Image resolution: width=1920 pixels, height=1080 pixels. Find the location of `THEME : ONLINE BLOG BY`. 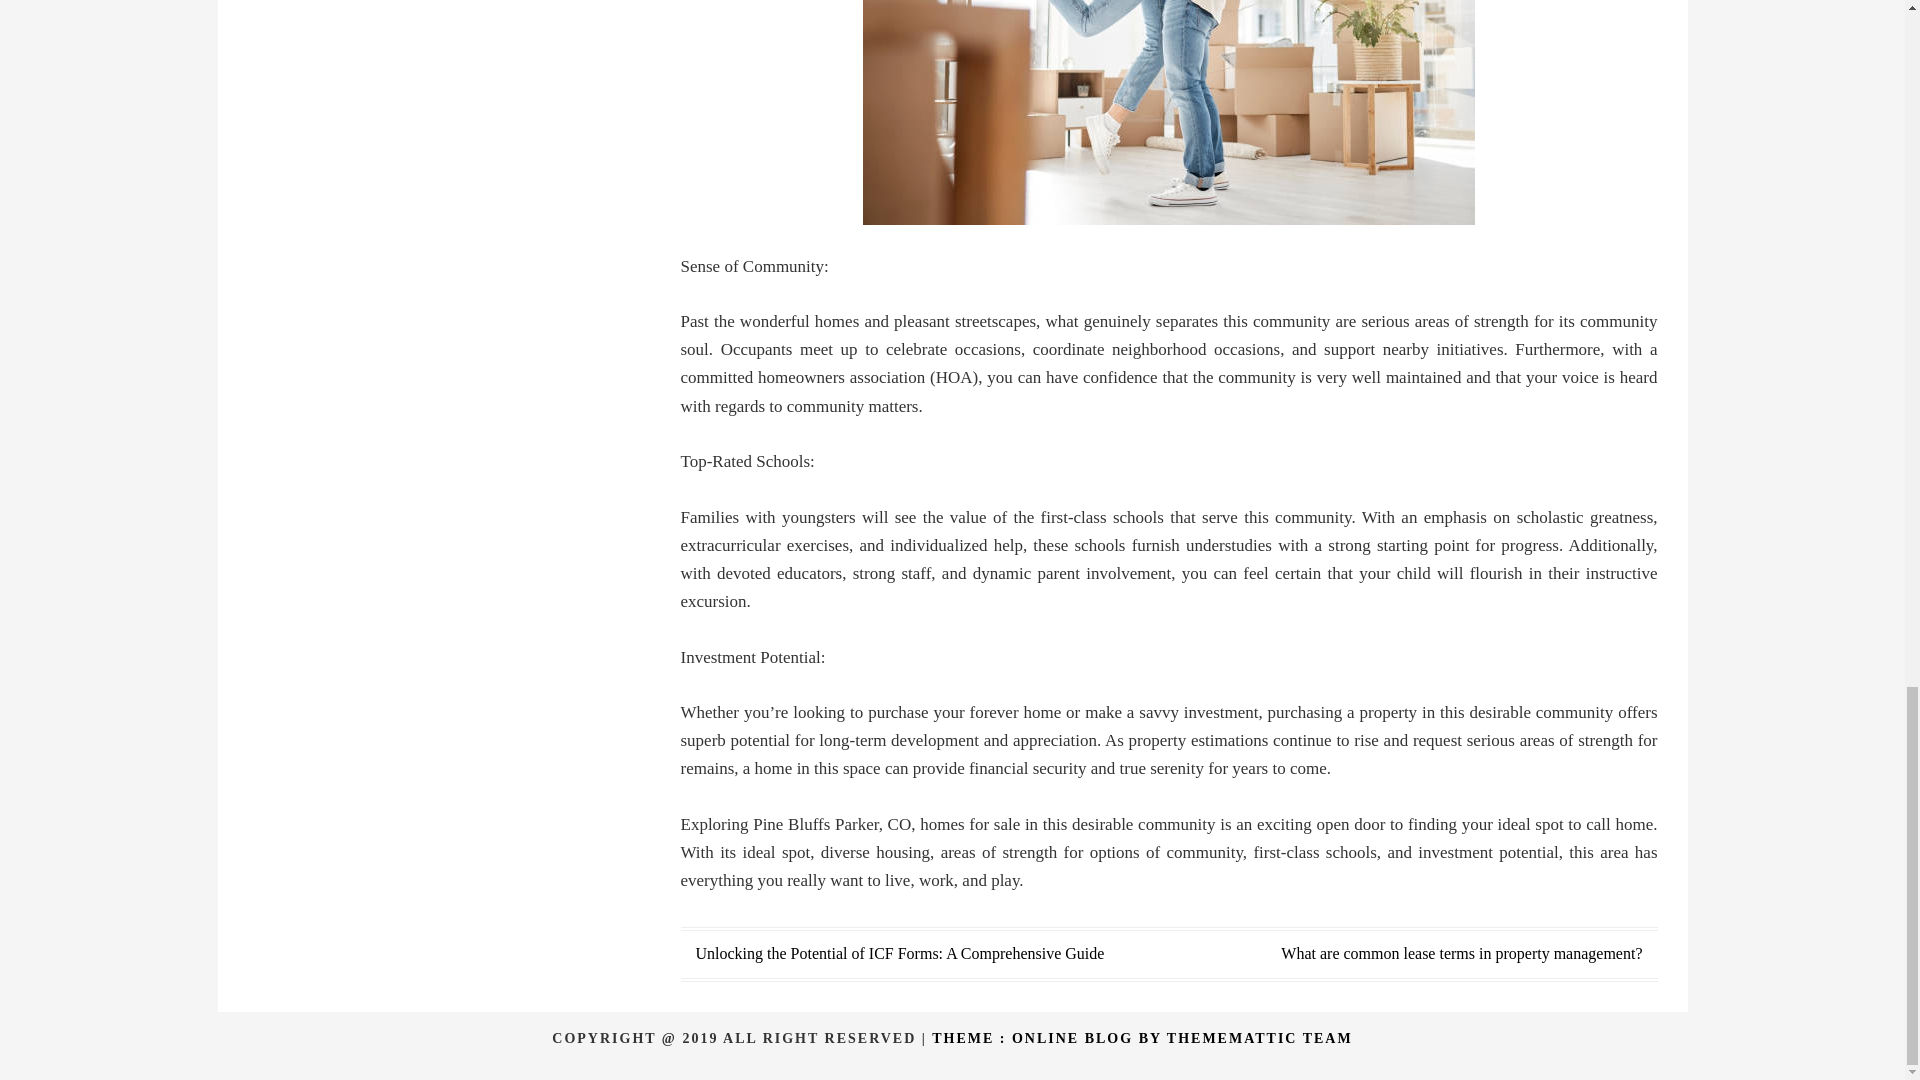

THEME : ONLINE BLOG BY is located at coordinates (1049, 1038).